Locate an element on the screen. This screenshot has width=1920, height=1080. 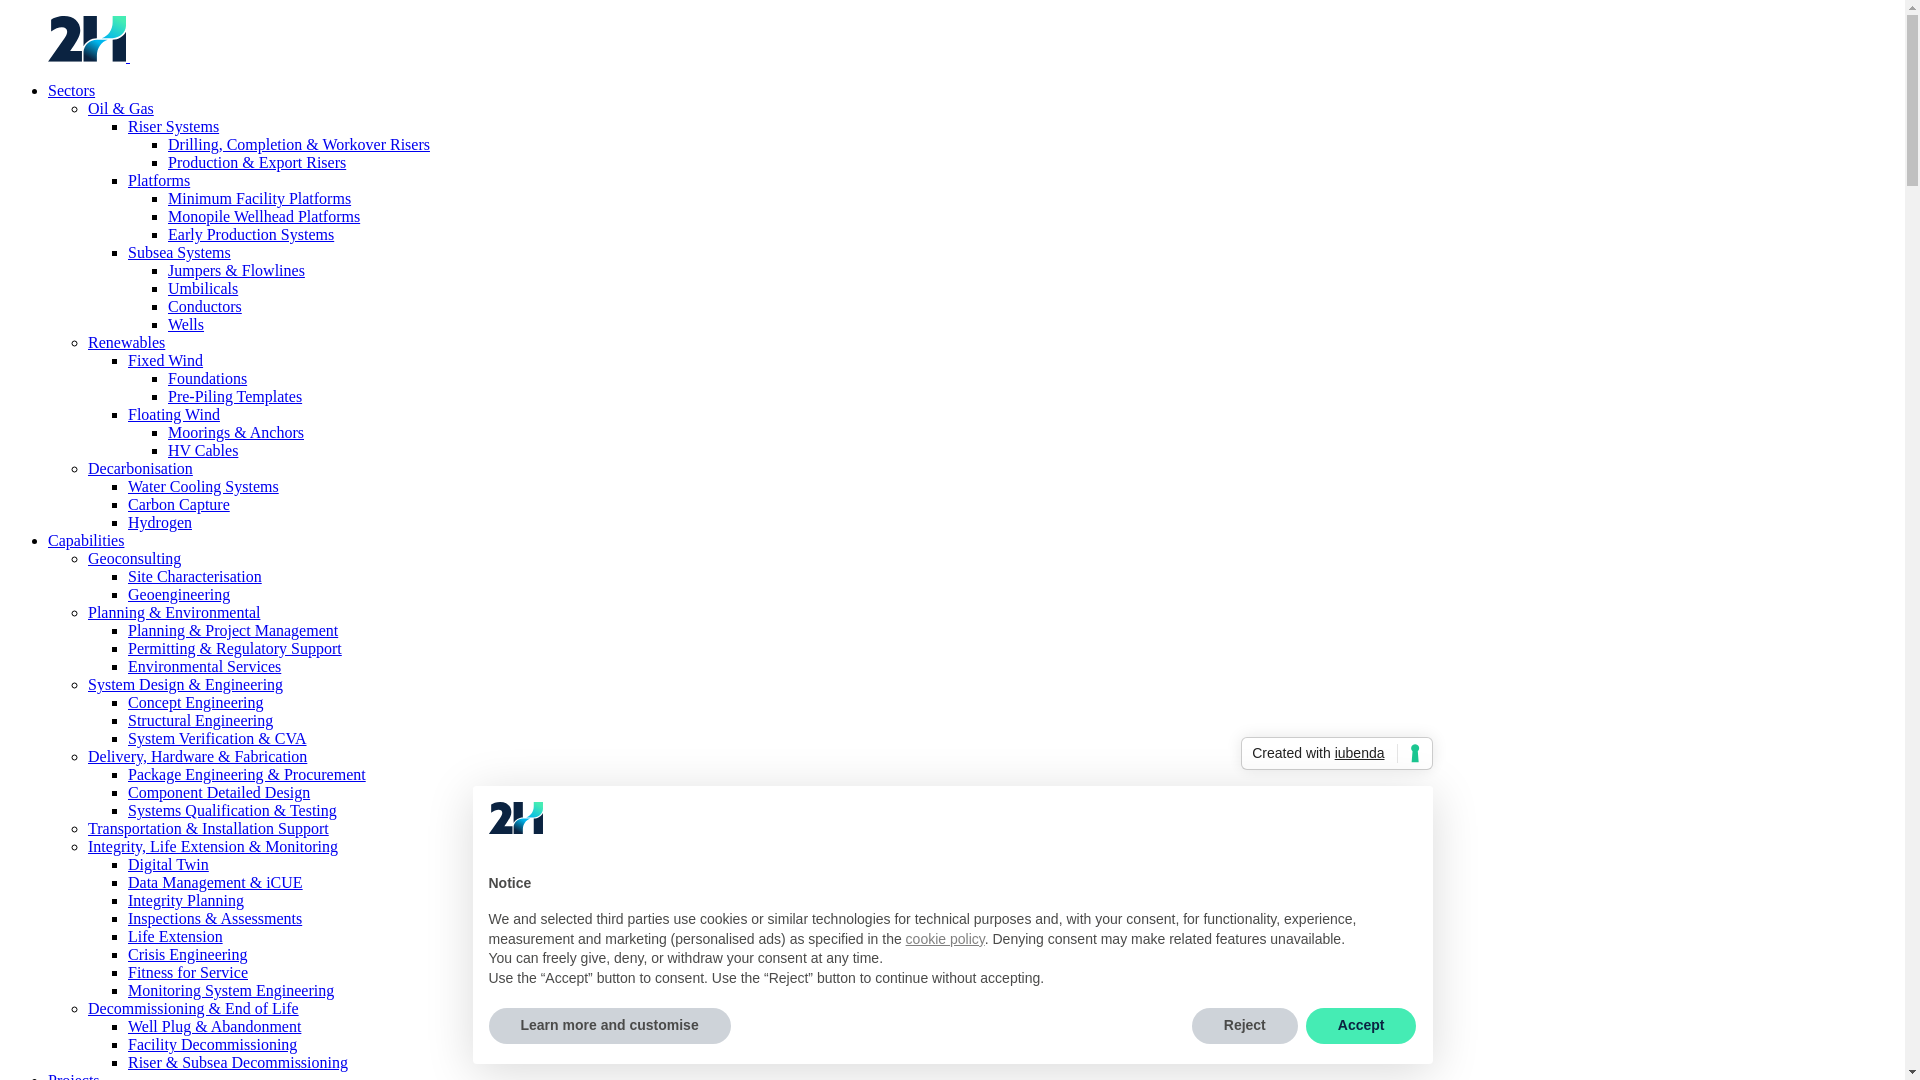
Monopile Wellhead Platforms is located at coordinates (264, 216).